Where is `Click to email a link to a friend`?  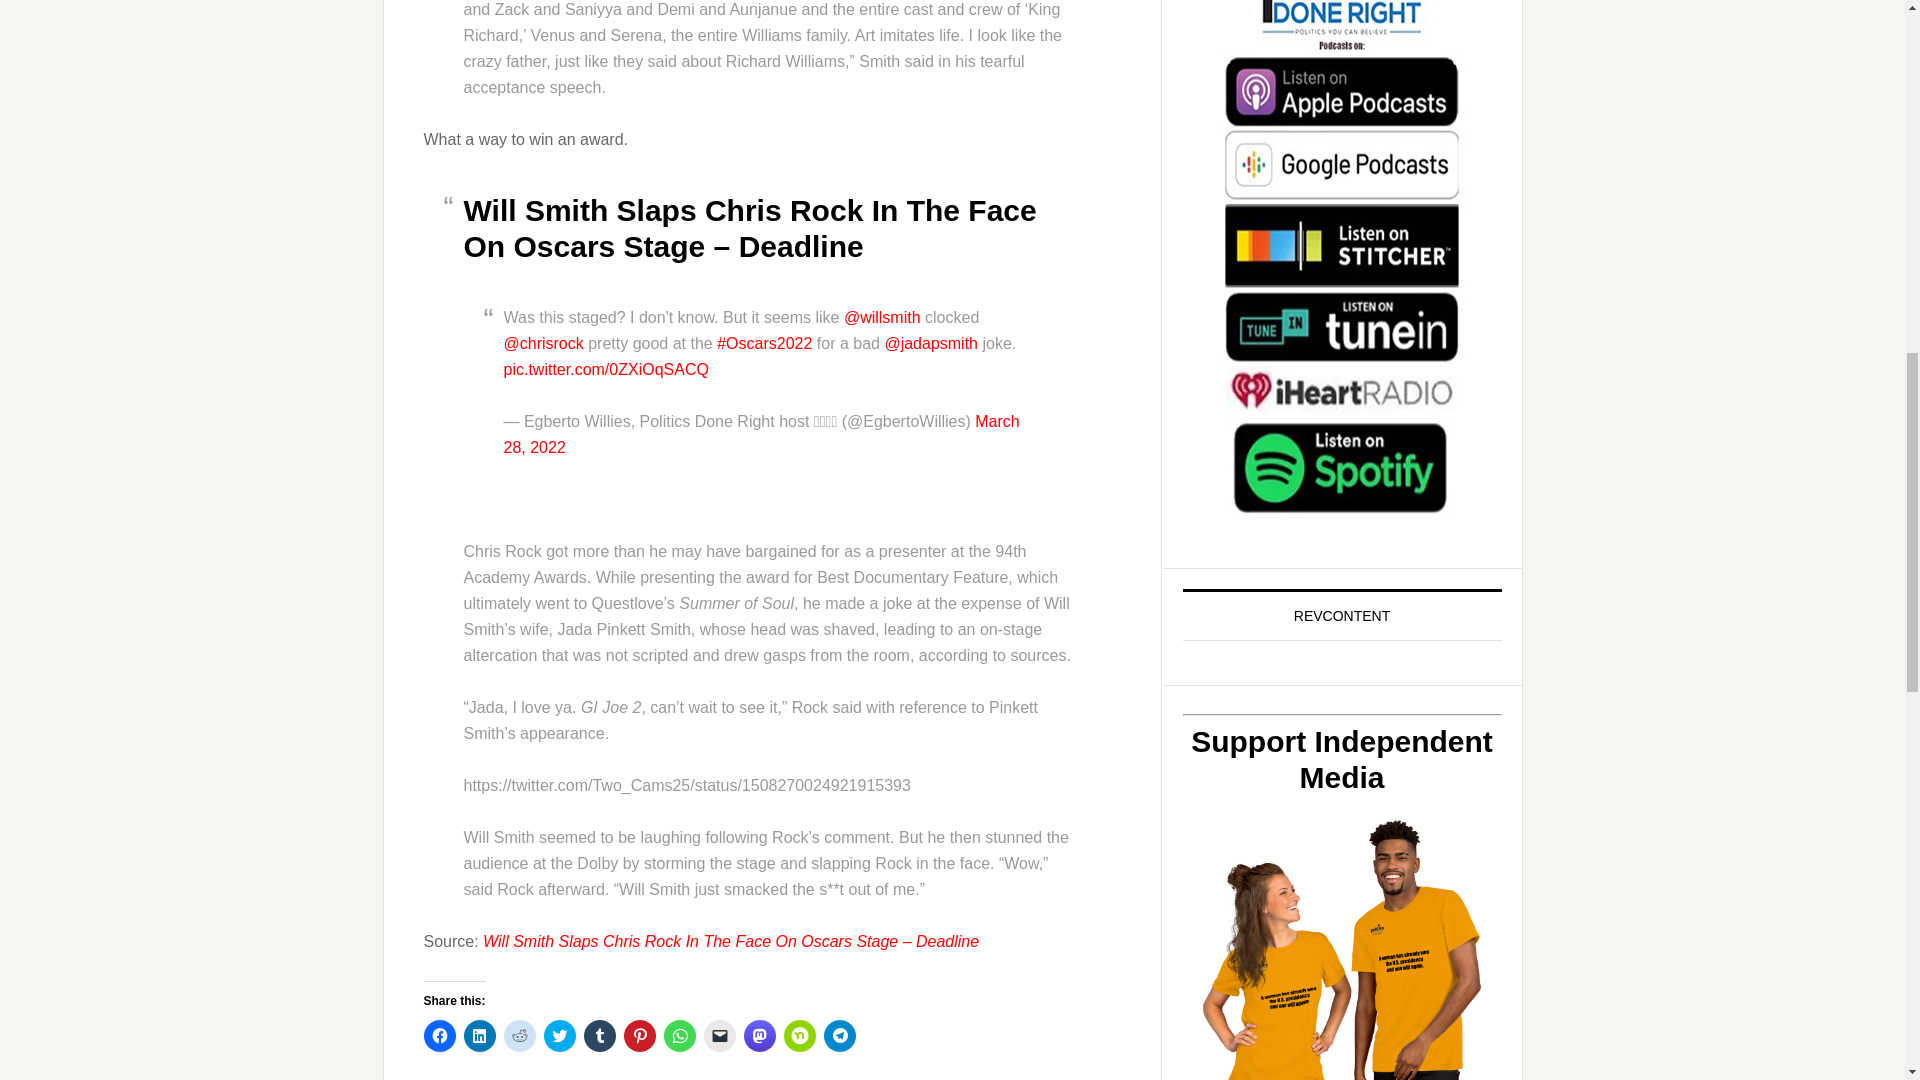 Click to email a link to a friend is located at coordinates (720, 1035).